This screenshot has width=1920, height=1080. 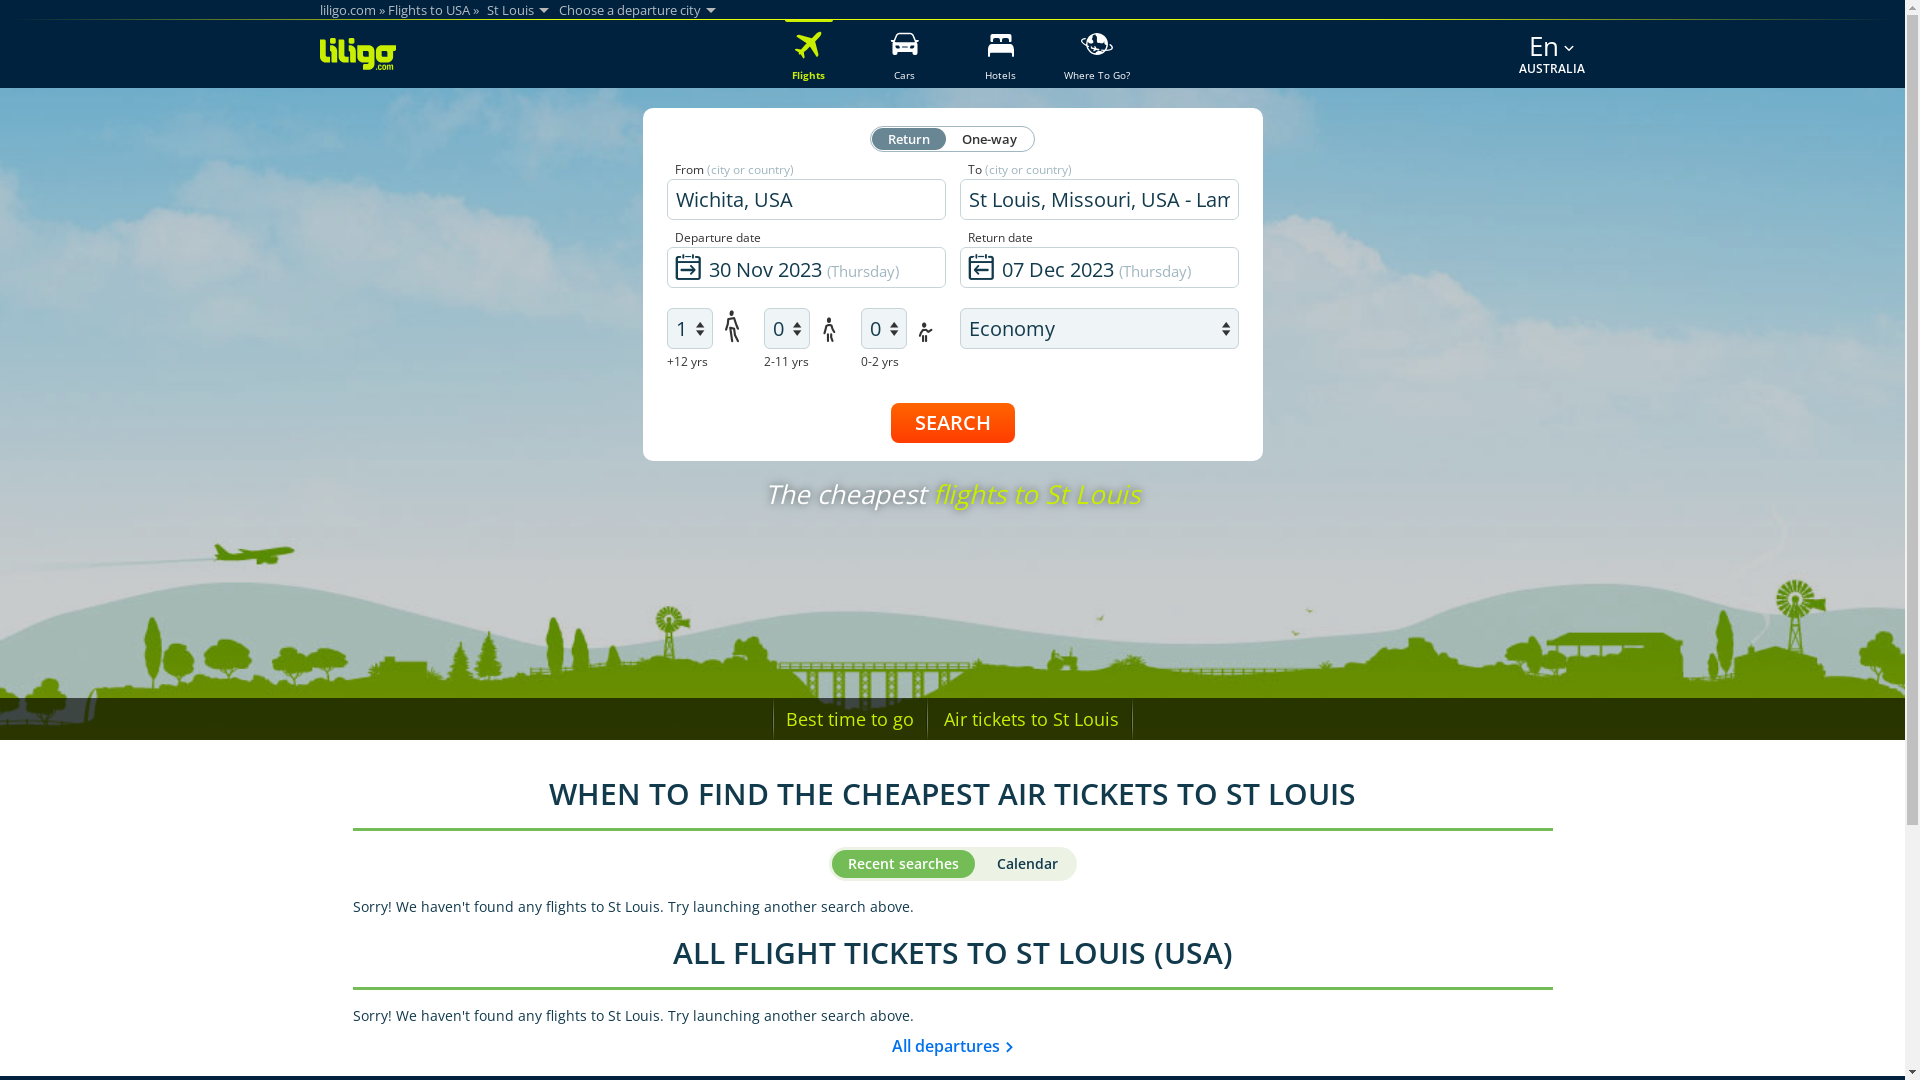 What do you see at coordinates (1096, 54) in the screenshot?
I see `Where To Go?` at bounding box center [1096, 54].